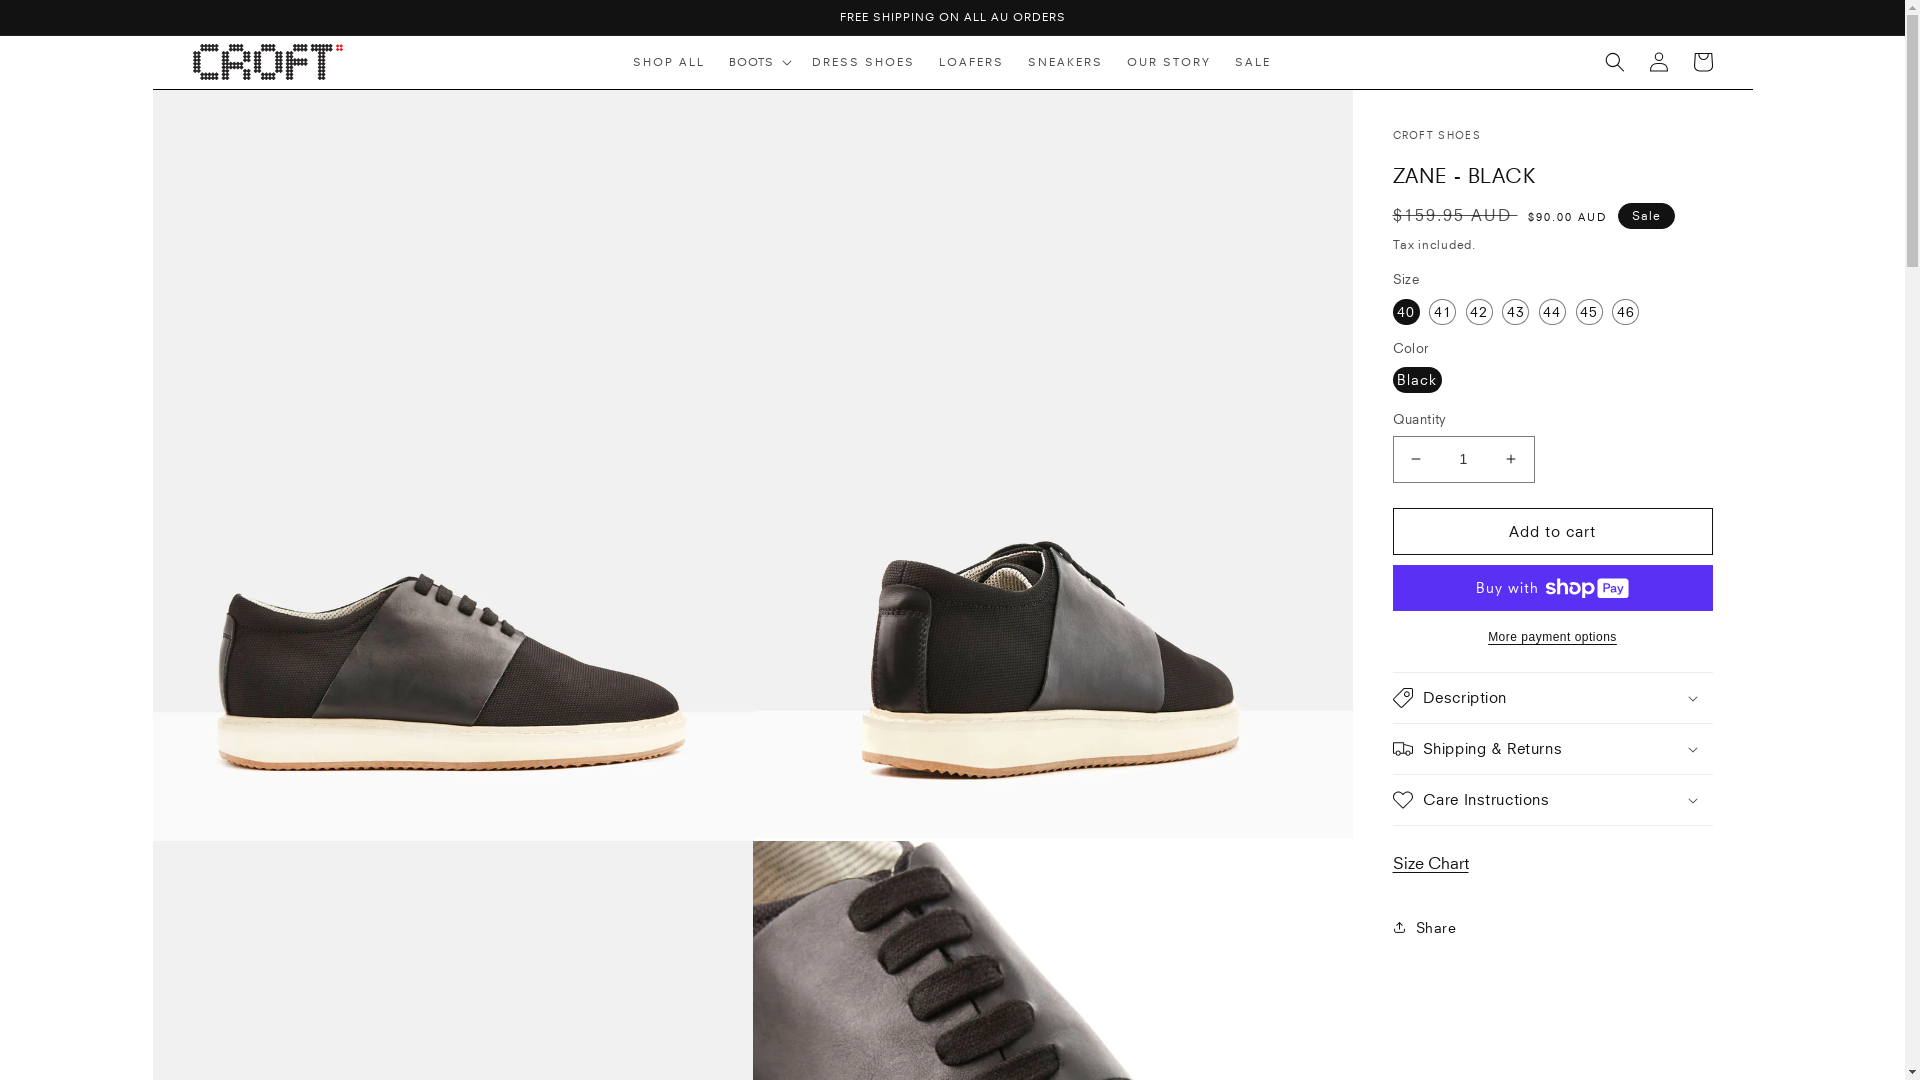 The height and width of the screenshot is (1080, 1920). Describe the element at coordinates (1436, 863) in the screenshot. I see `Size Chart` at that location.